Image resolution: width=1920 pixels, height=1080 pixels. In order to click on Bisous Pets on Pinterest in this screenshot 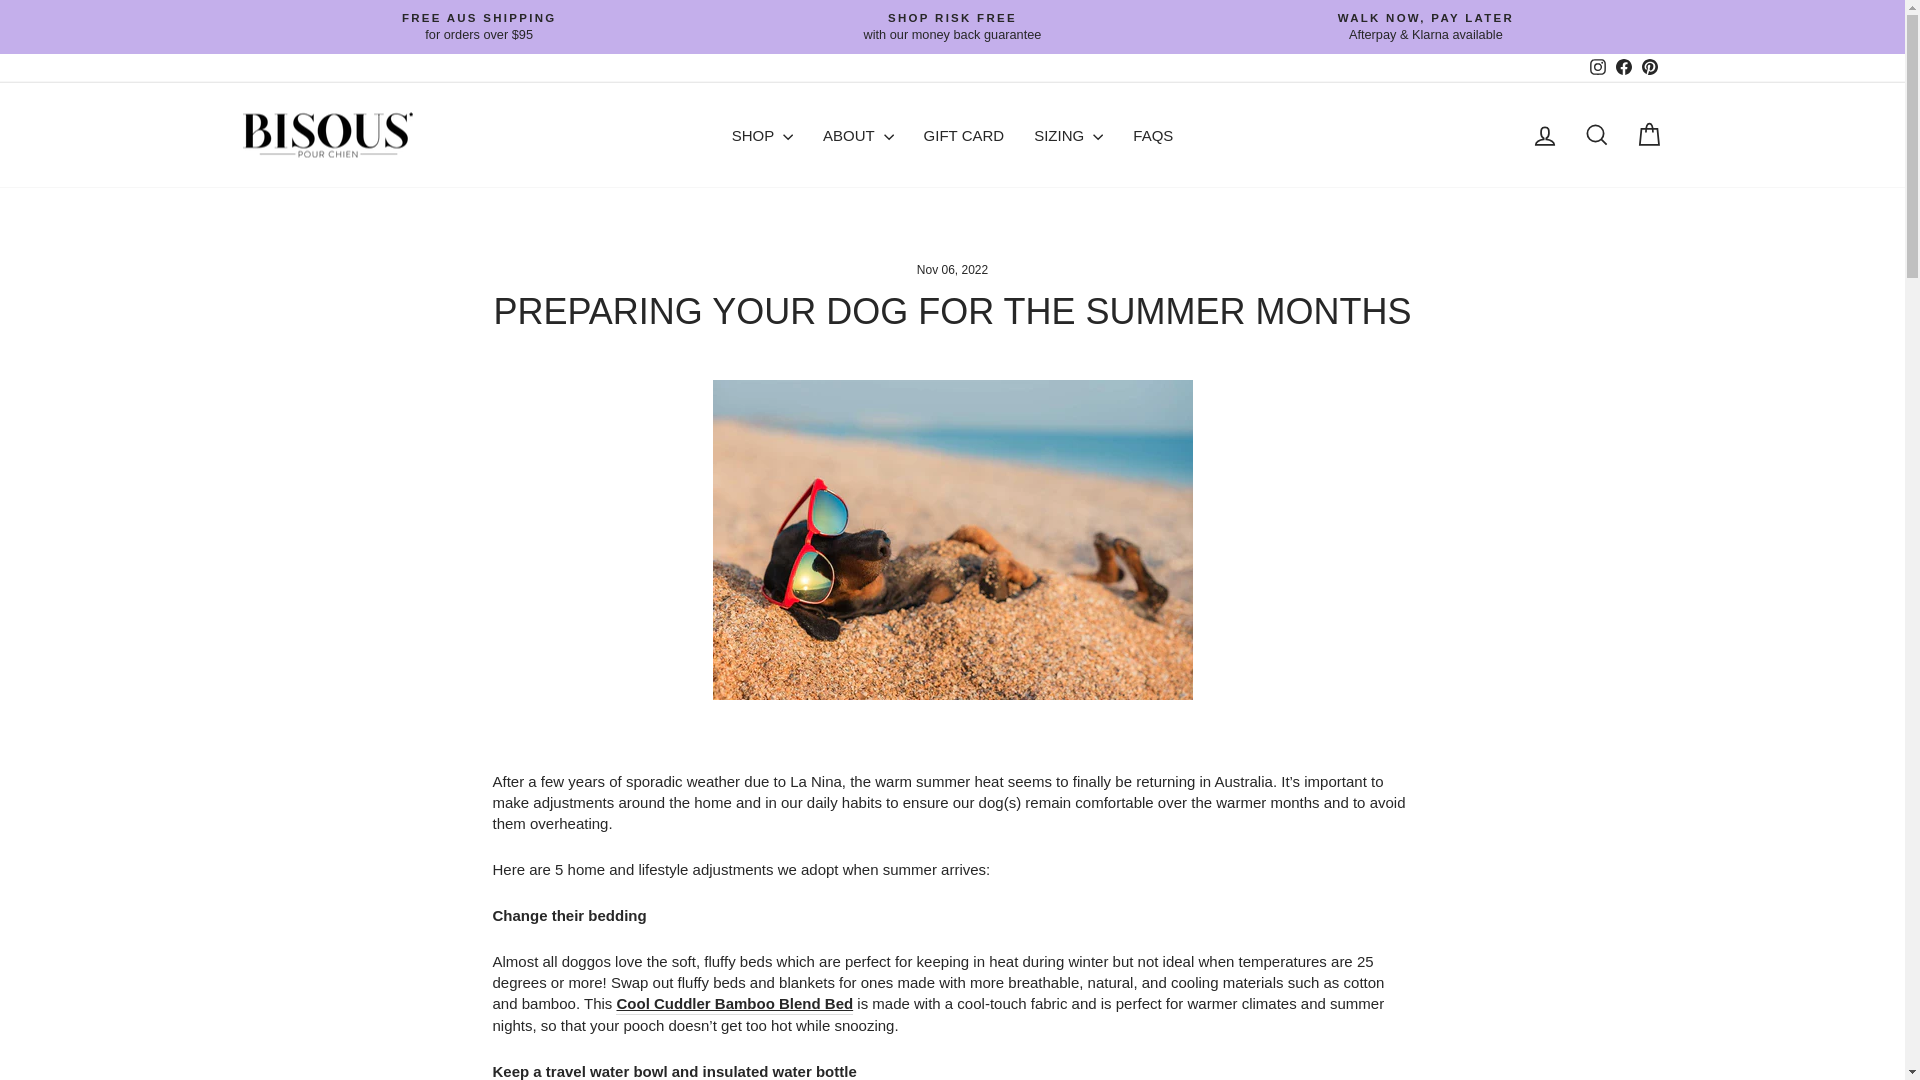, I will do `click(1622, 68)`.